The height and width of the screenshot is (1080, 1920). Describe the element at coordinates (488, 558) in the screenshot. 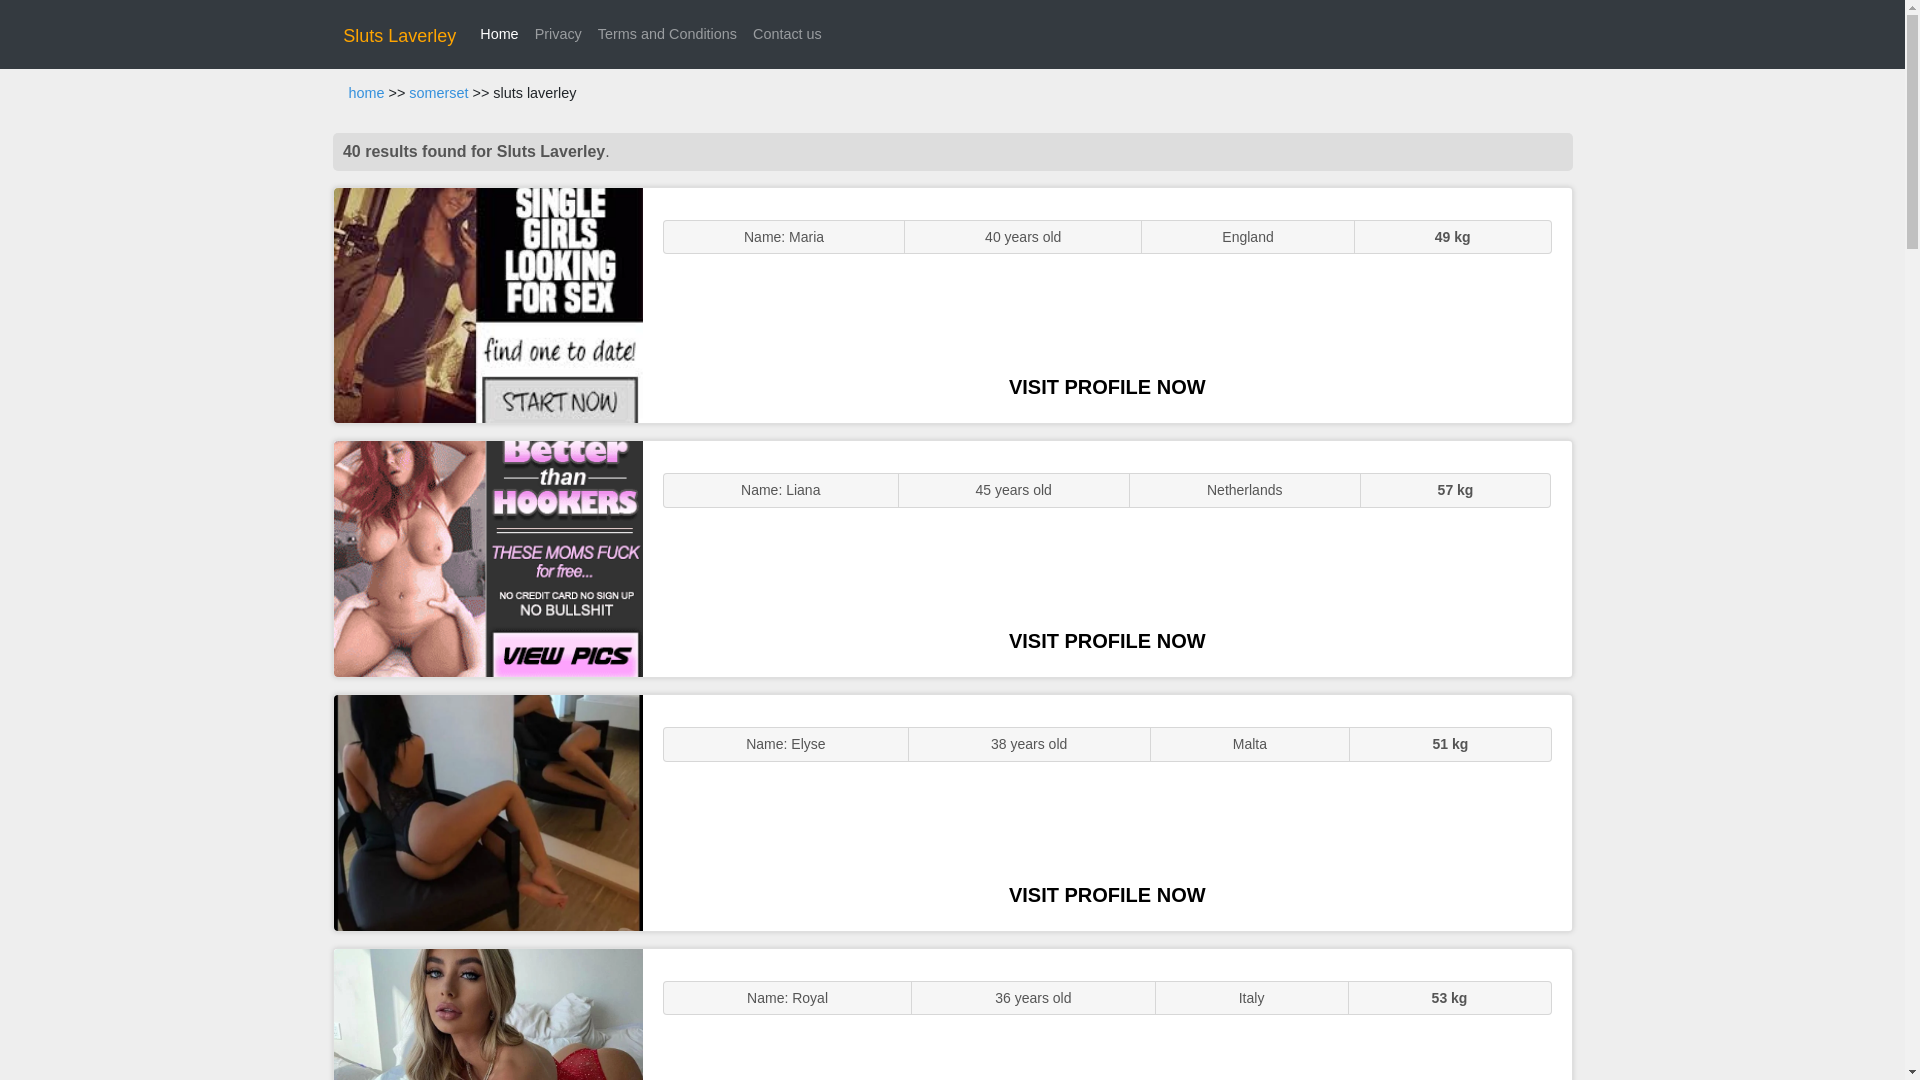

I see `GFE` at that location.